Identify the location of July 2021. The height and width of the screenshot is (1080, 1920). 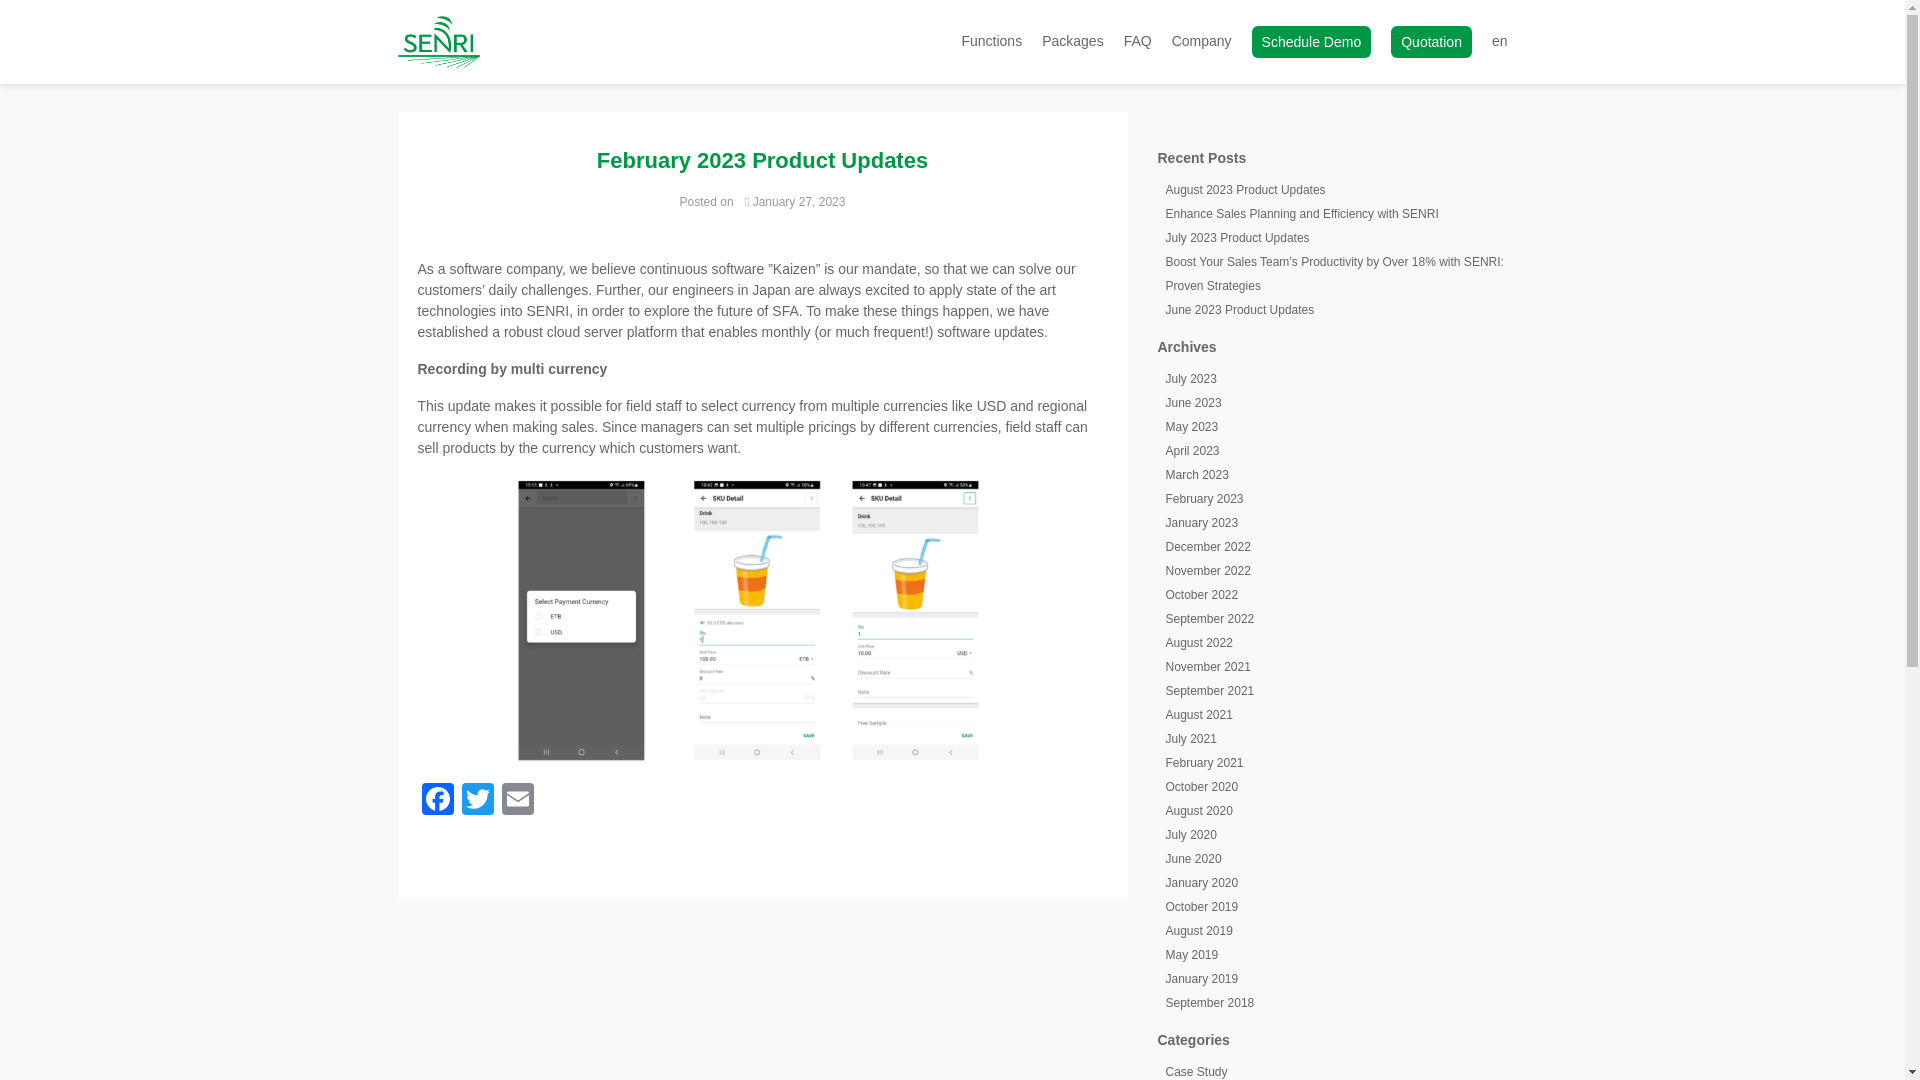
(1191, 739).